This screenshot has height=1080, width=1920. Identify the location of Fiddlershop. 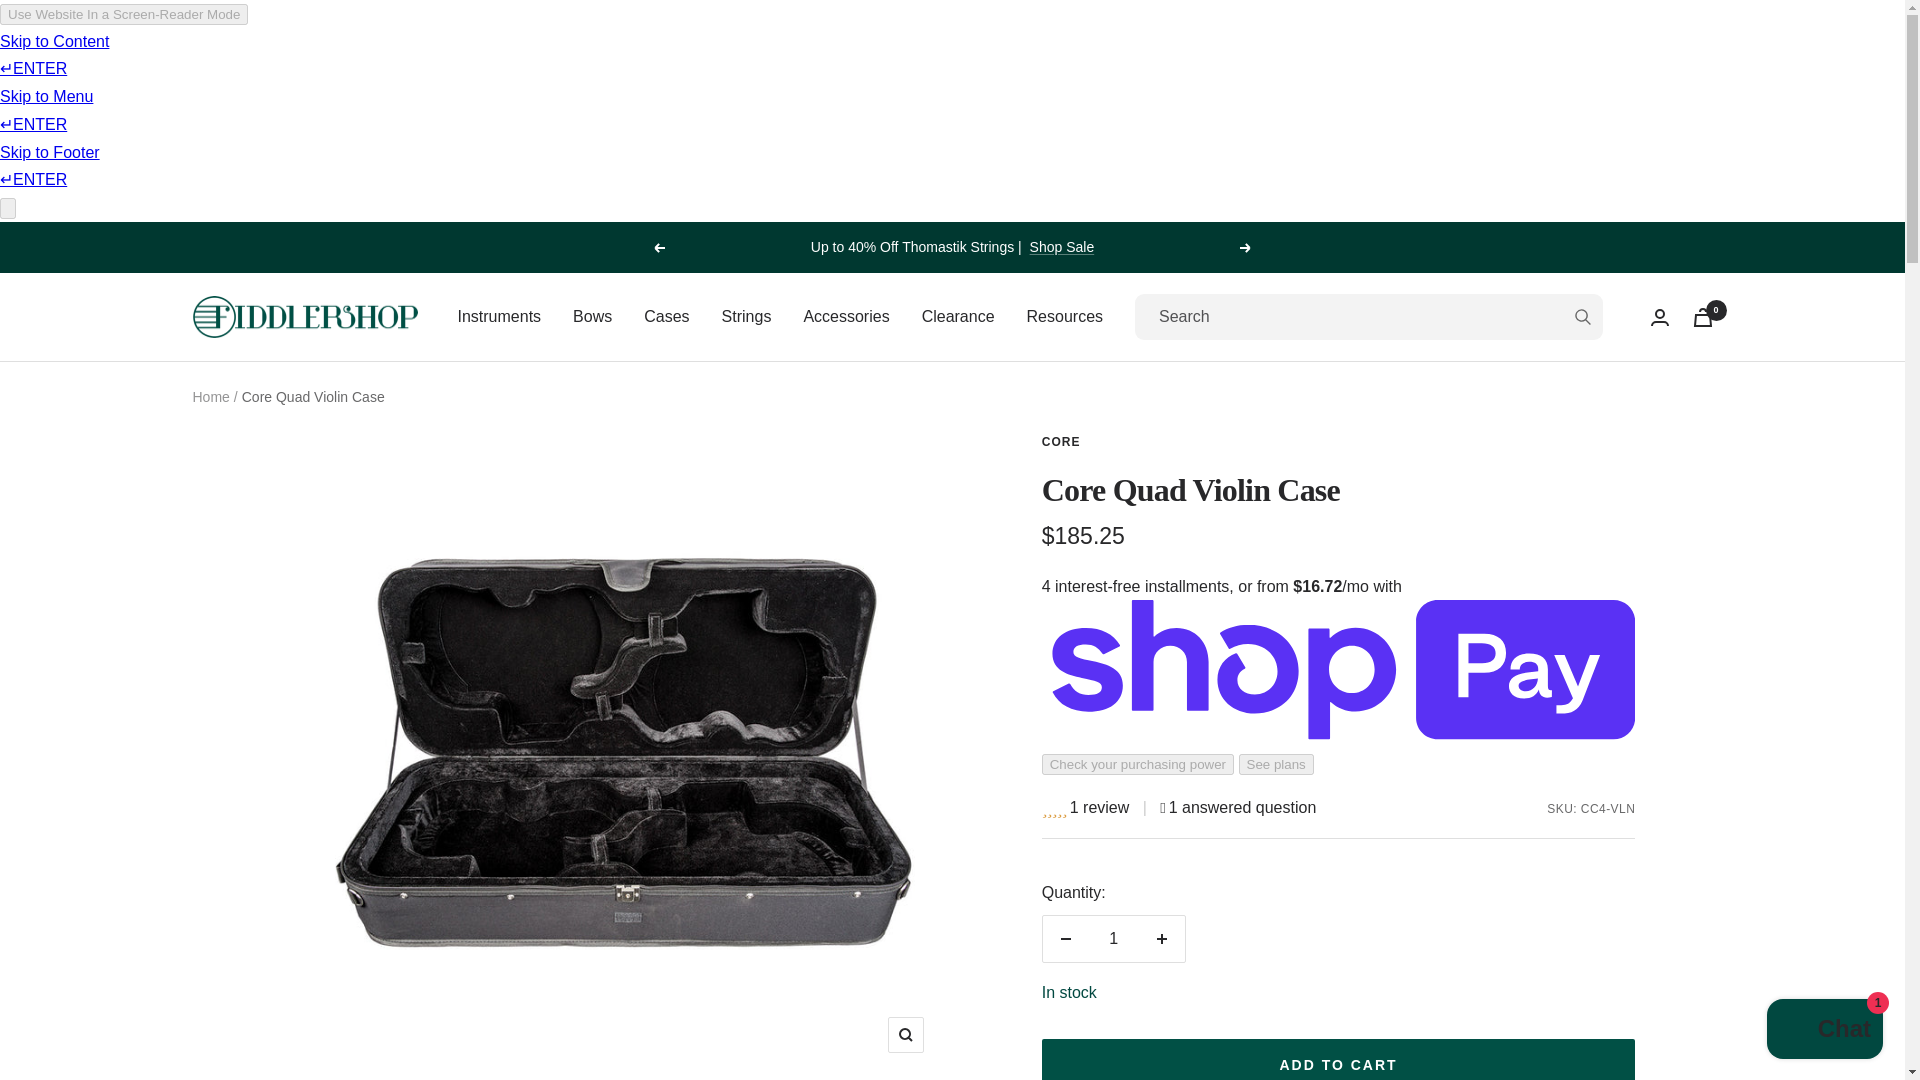
(304, 317).